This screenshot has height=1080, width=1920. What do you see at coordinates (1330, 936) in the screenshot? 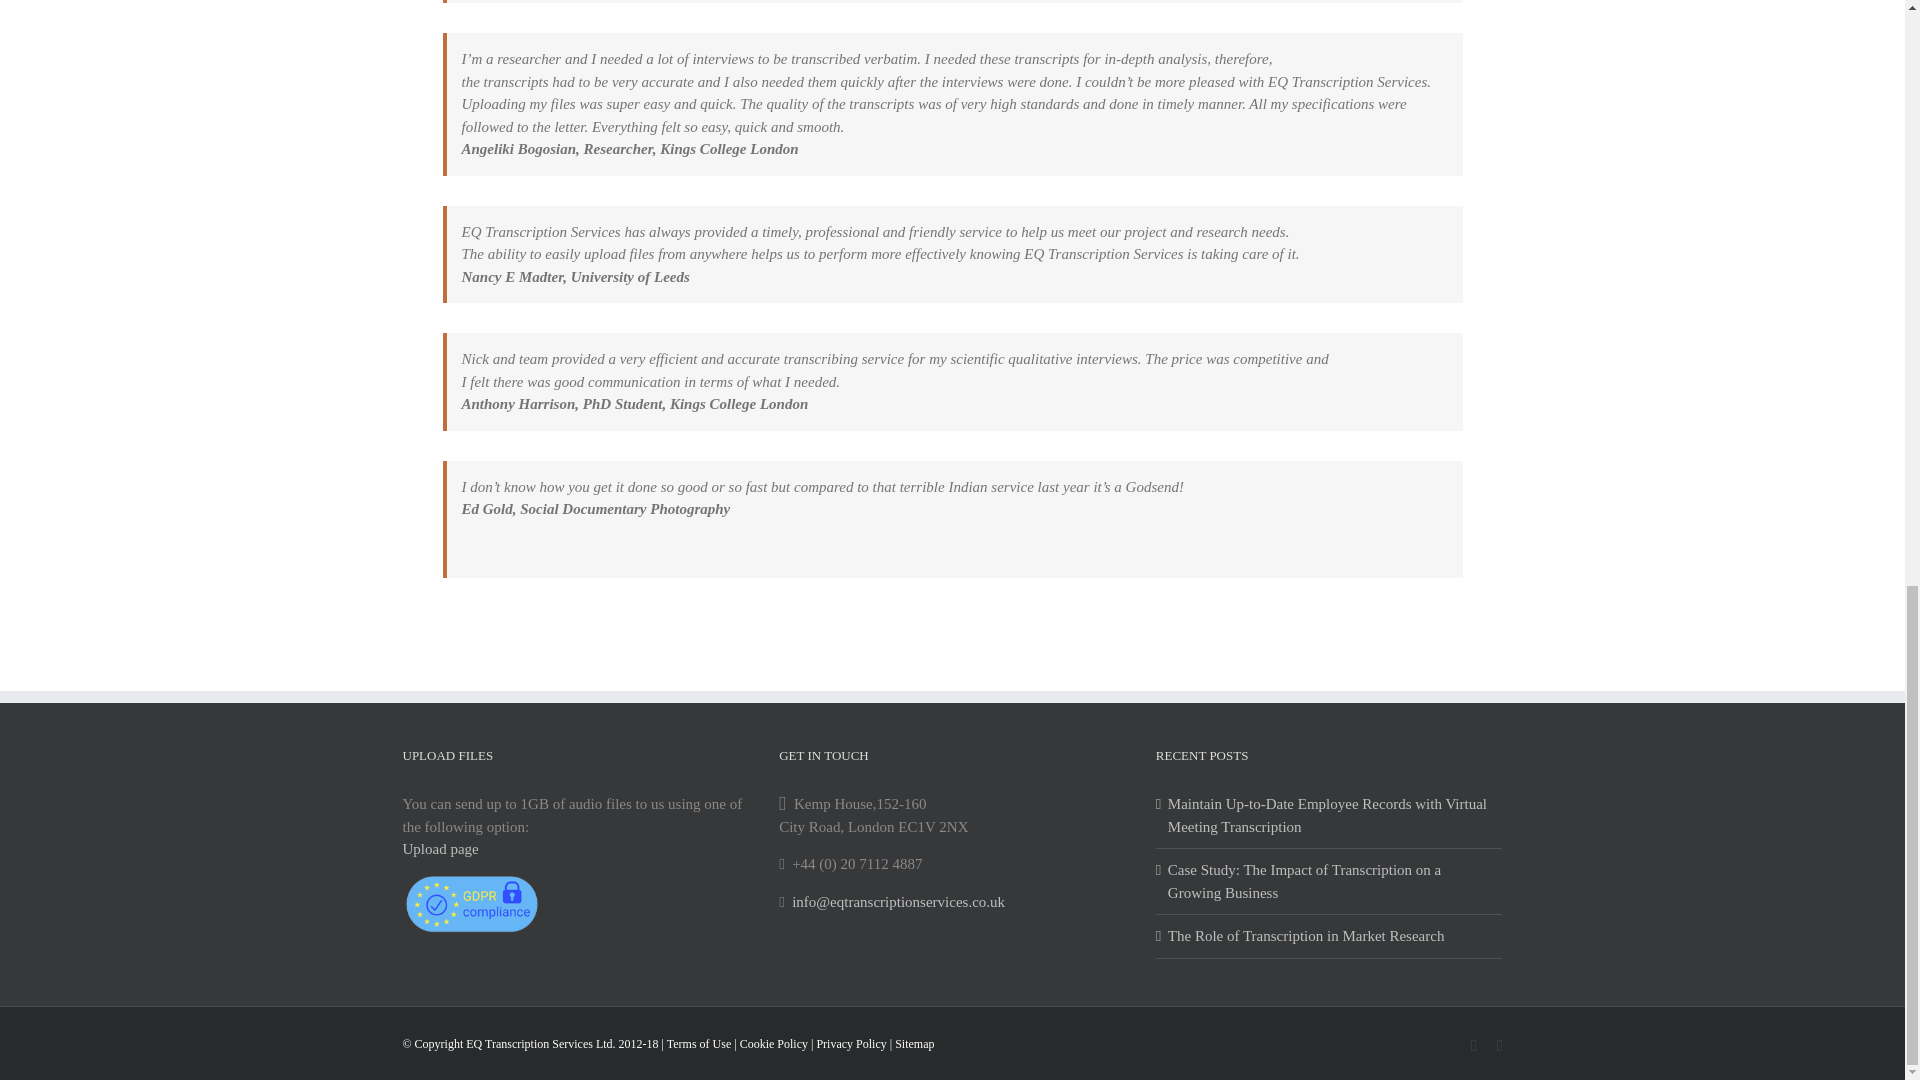
I see `The Role of Transcription in Market Research` at bounding box center [1330, 936].